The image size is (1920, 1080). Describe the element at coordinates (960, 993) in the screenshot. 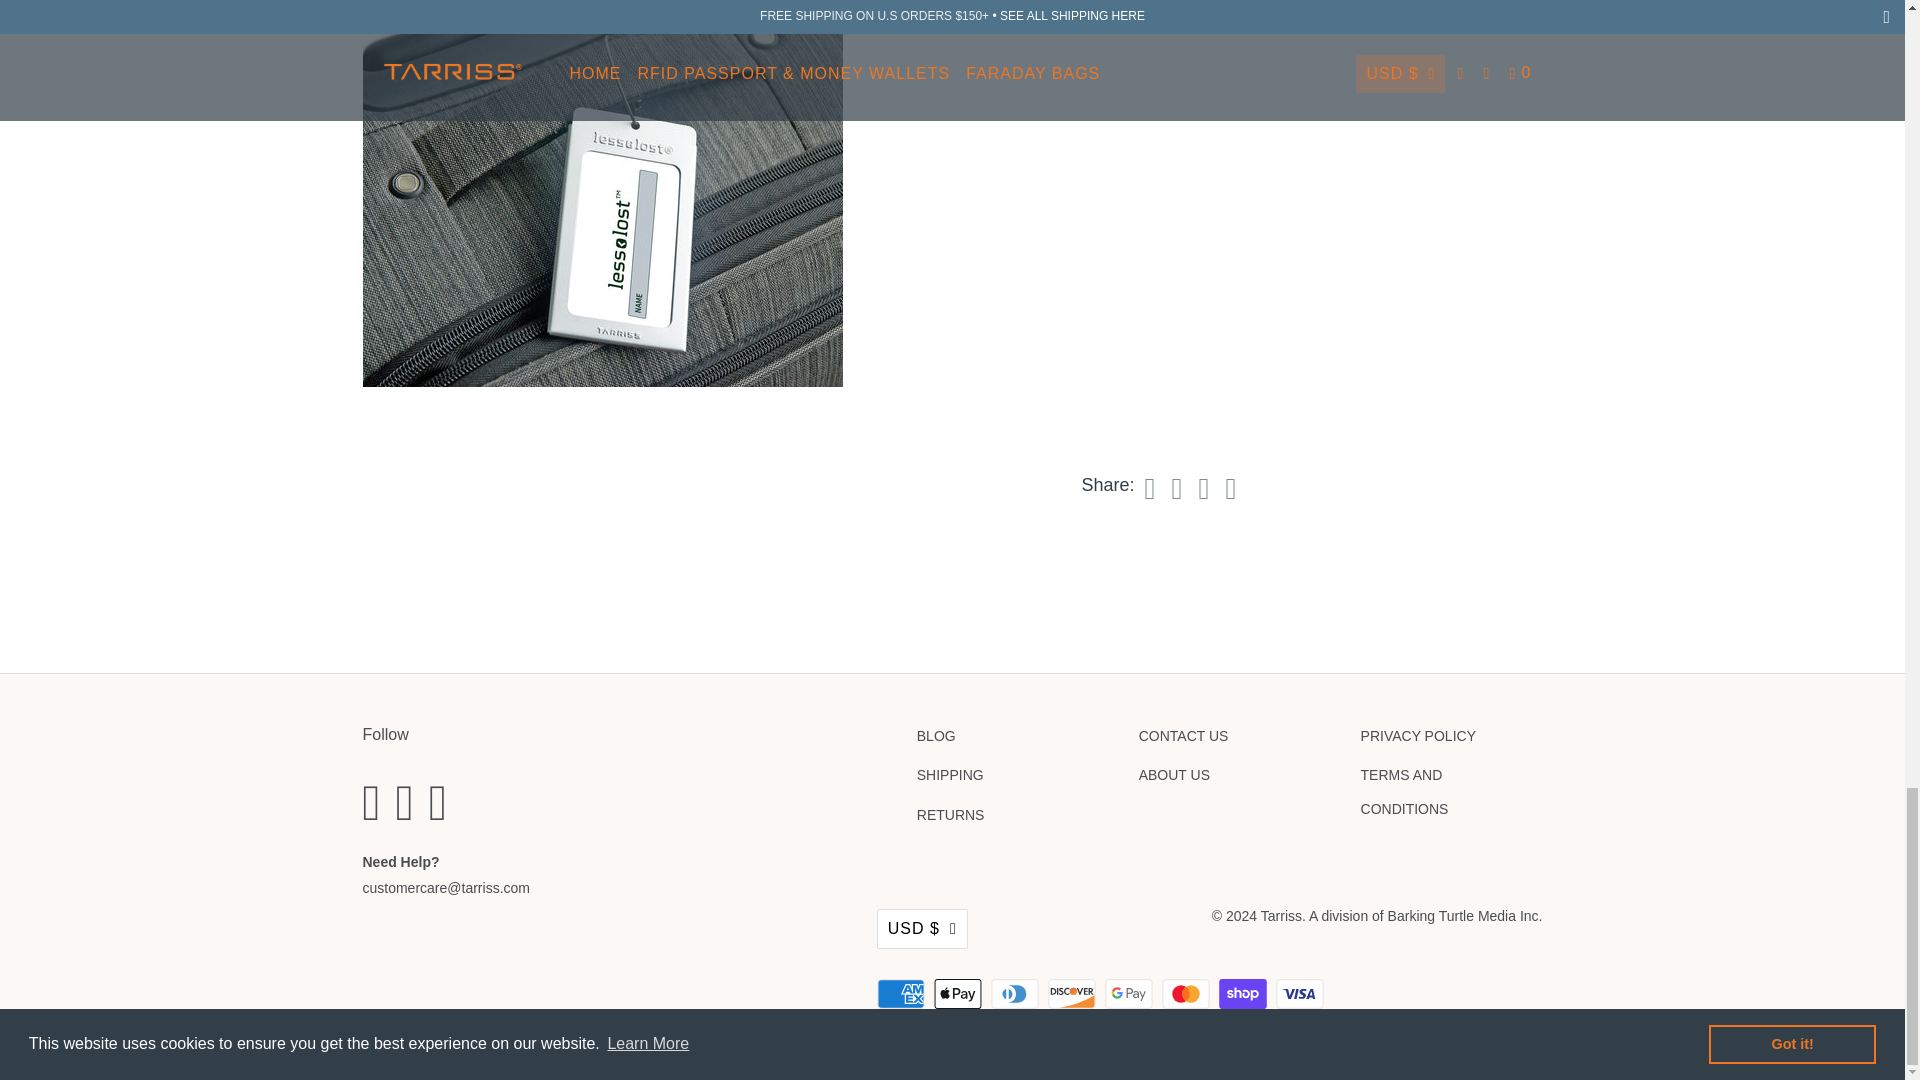

I see `Apple Pay` at that location.